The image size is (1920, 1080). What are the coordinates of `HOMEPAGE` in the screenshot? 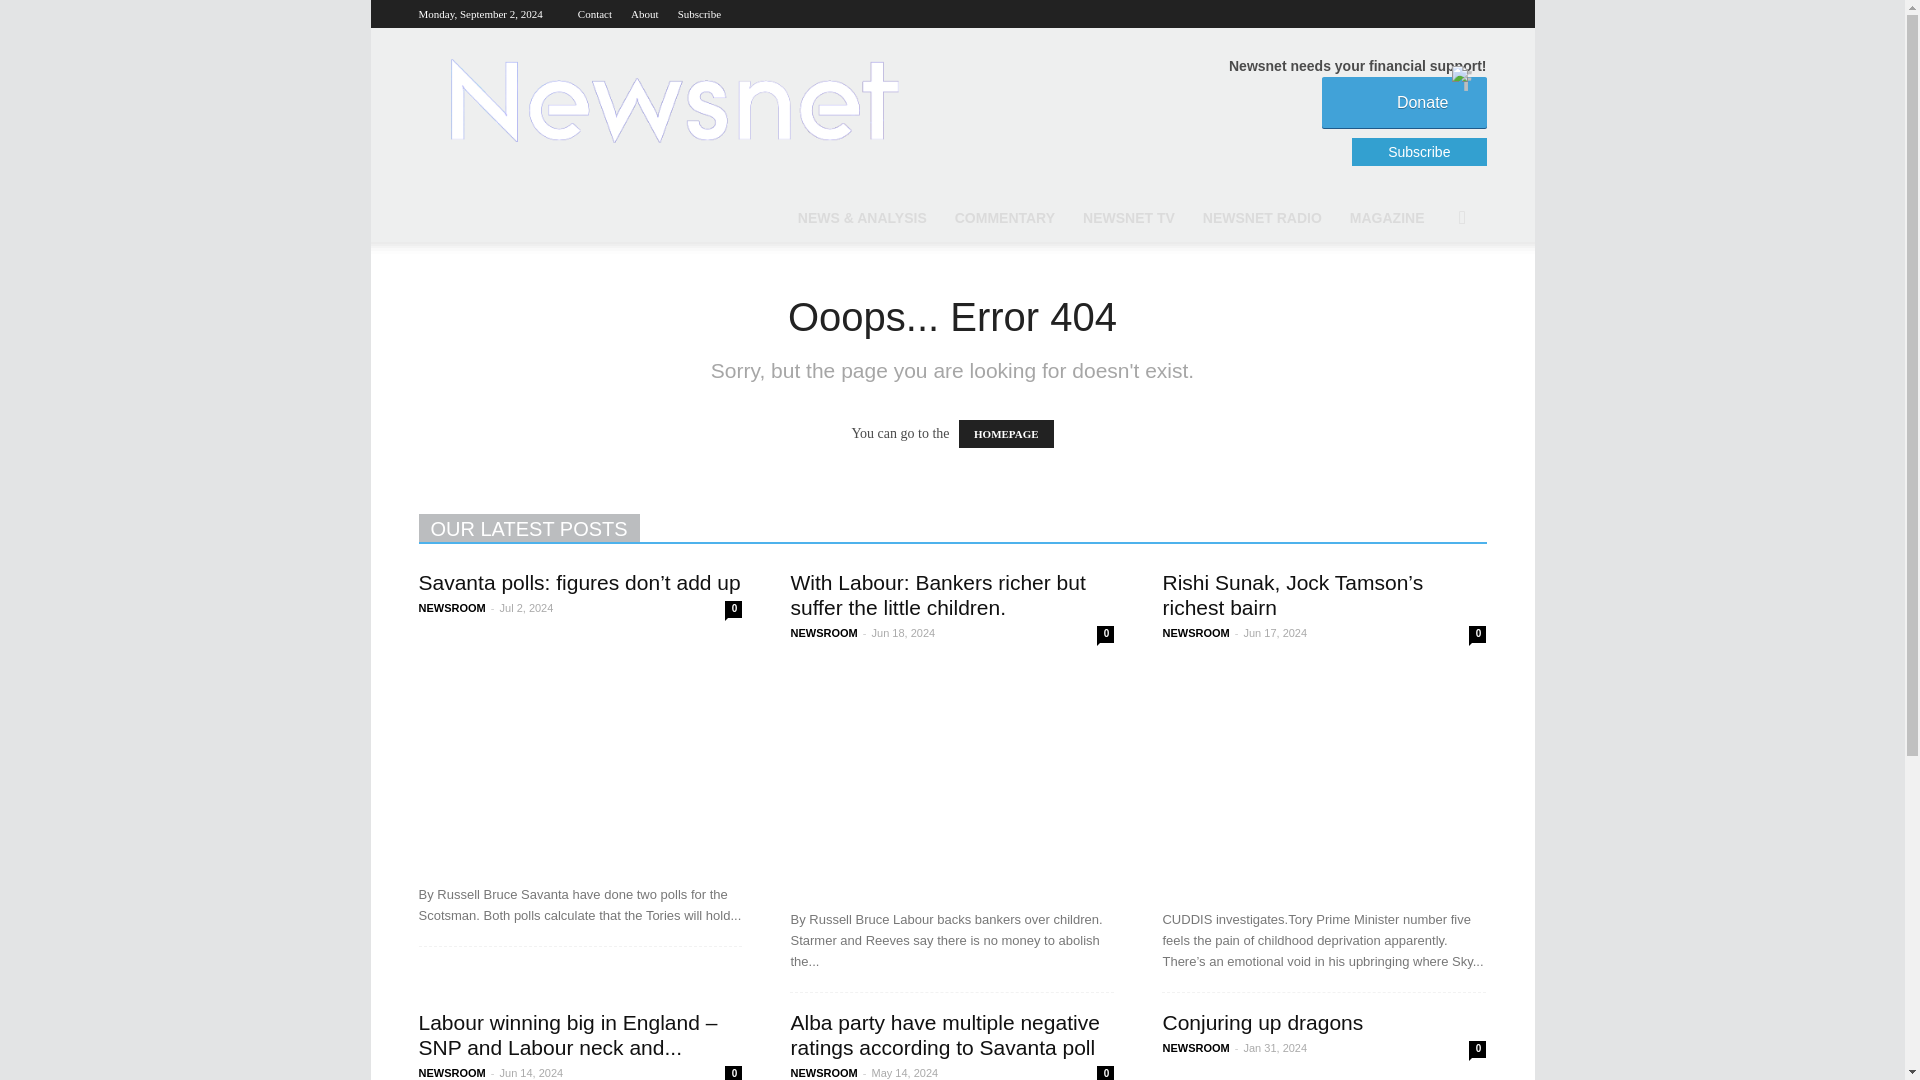 It's located at (1006, 434).